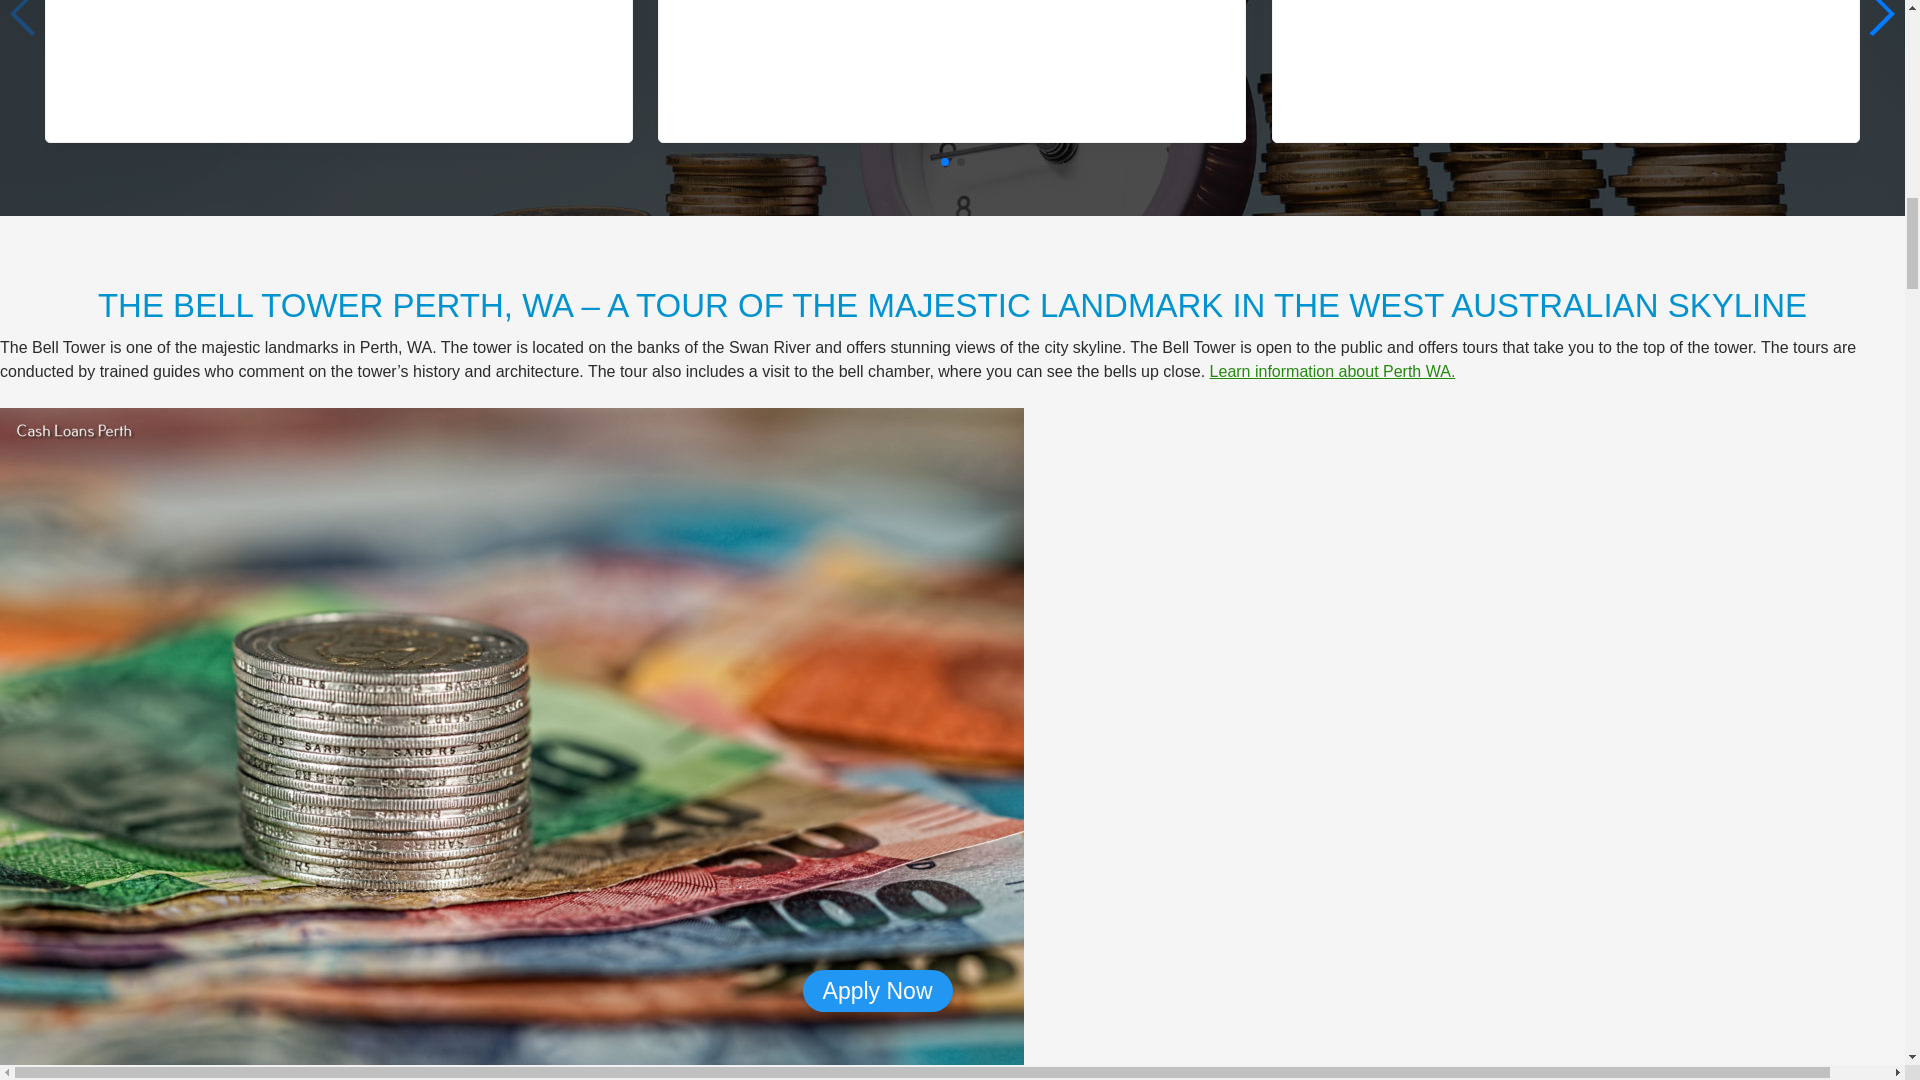 This screenshot has height=1080, width=1920. What do you see at coordinates (976, 62) in the screenshot?
I see `Good service` at bounding box center [976, 62].